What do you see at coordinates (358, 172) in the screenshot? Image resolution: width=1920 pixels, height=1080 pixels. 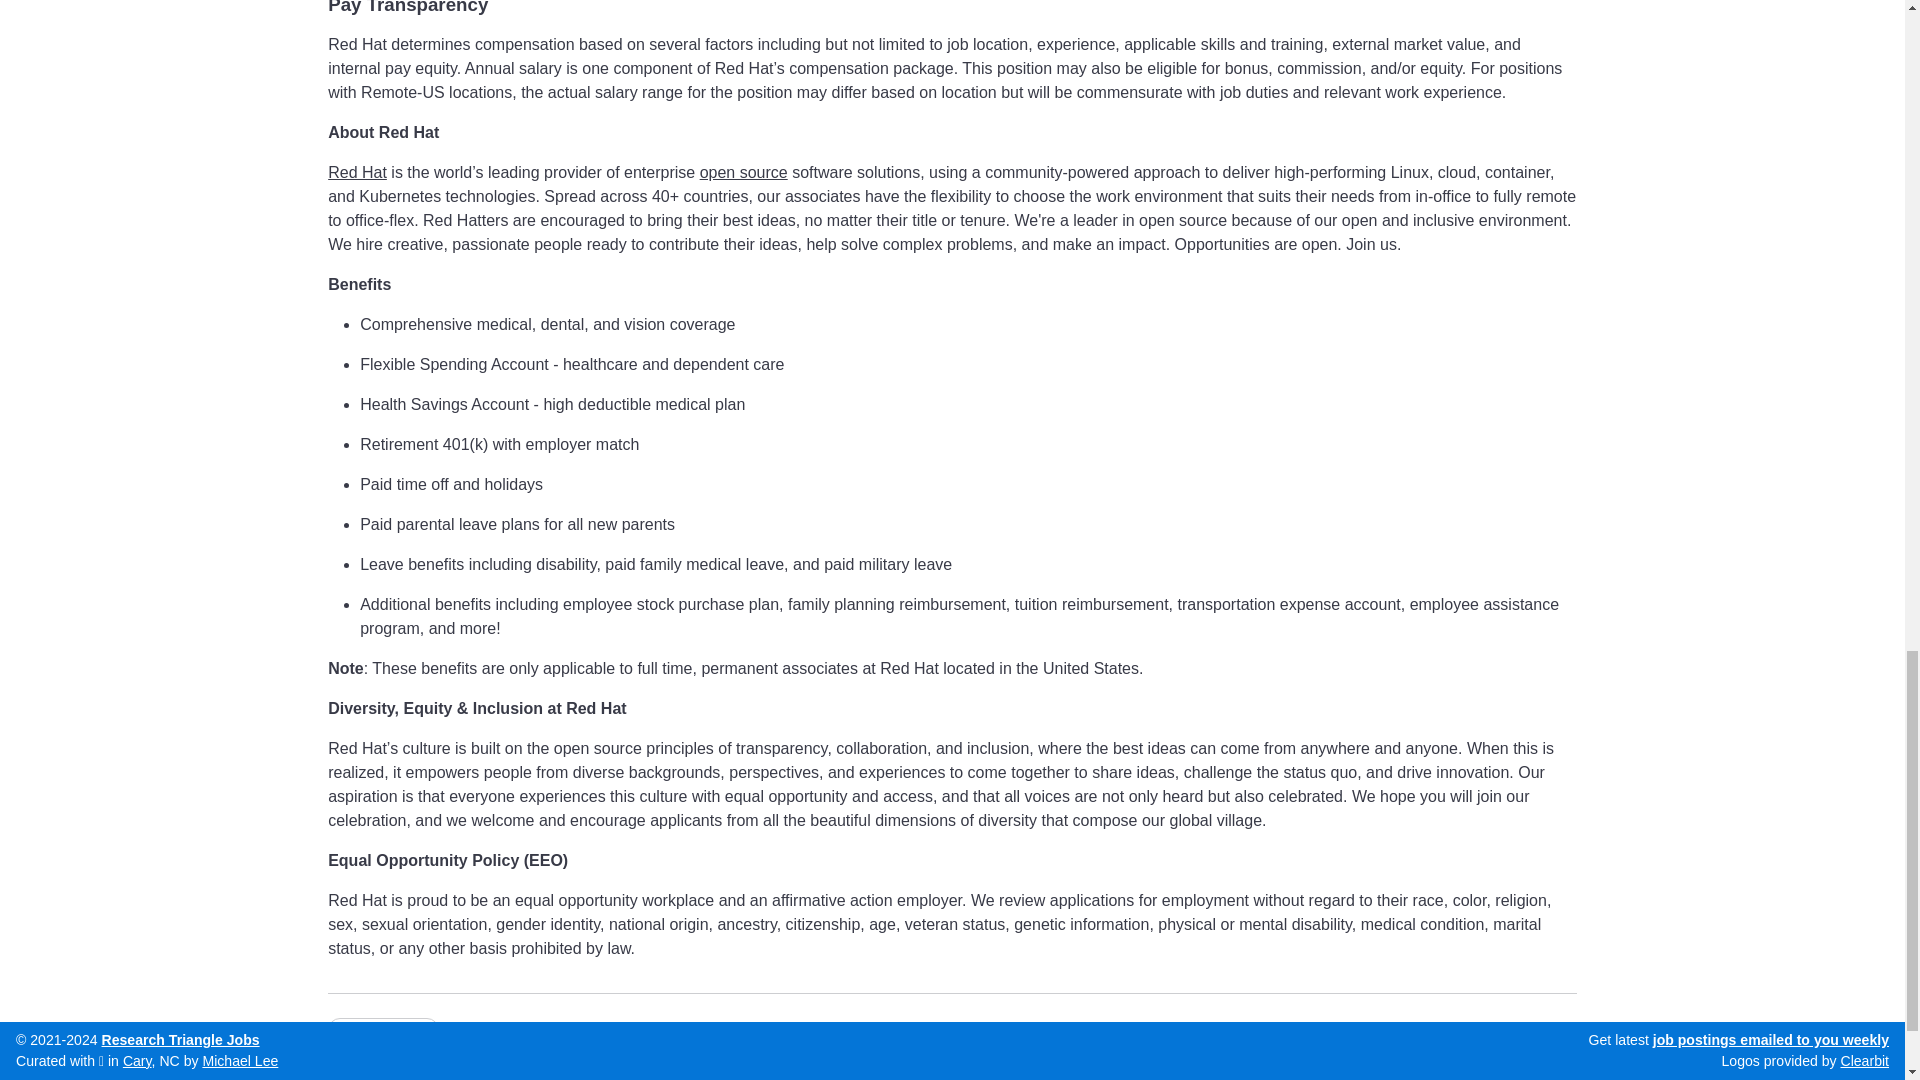 I see `Red Hat` at bounding box center [358, 172].